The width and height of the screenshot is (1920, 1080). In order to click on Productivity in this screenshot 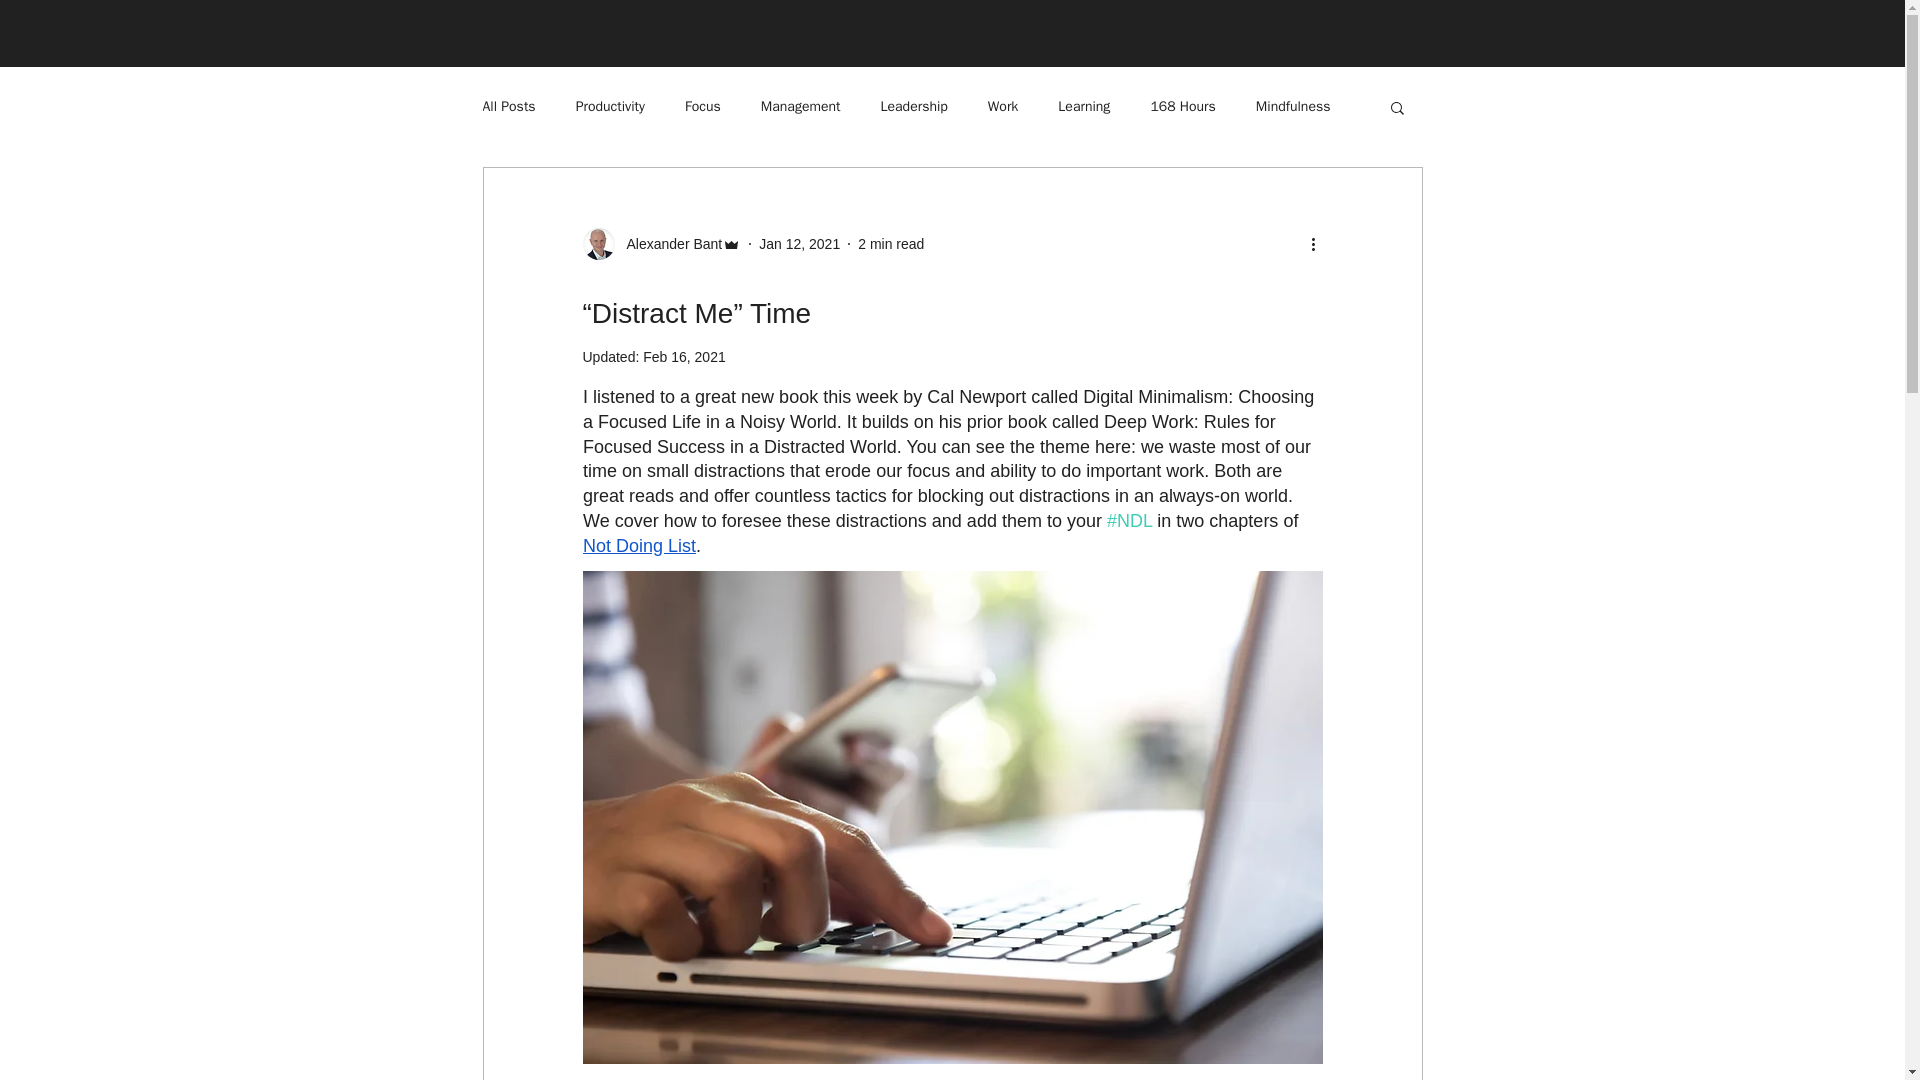, I will do `click(610, 106)`.